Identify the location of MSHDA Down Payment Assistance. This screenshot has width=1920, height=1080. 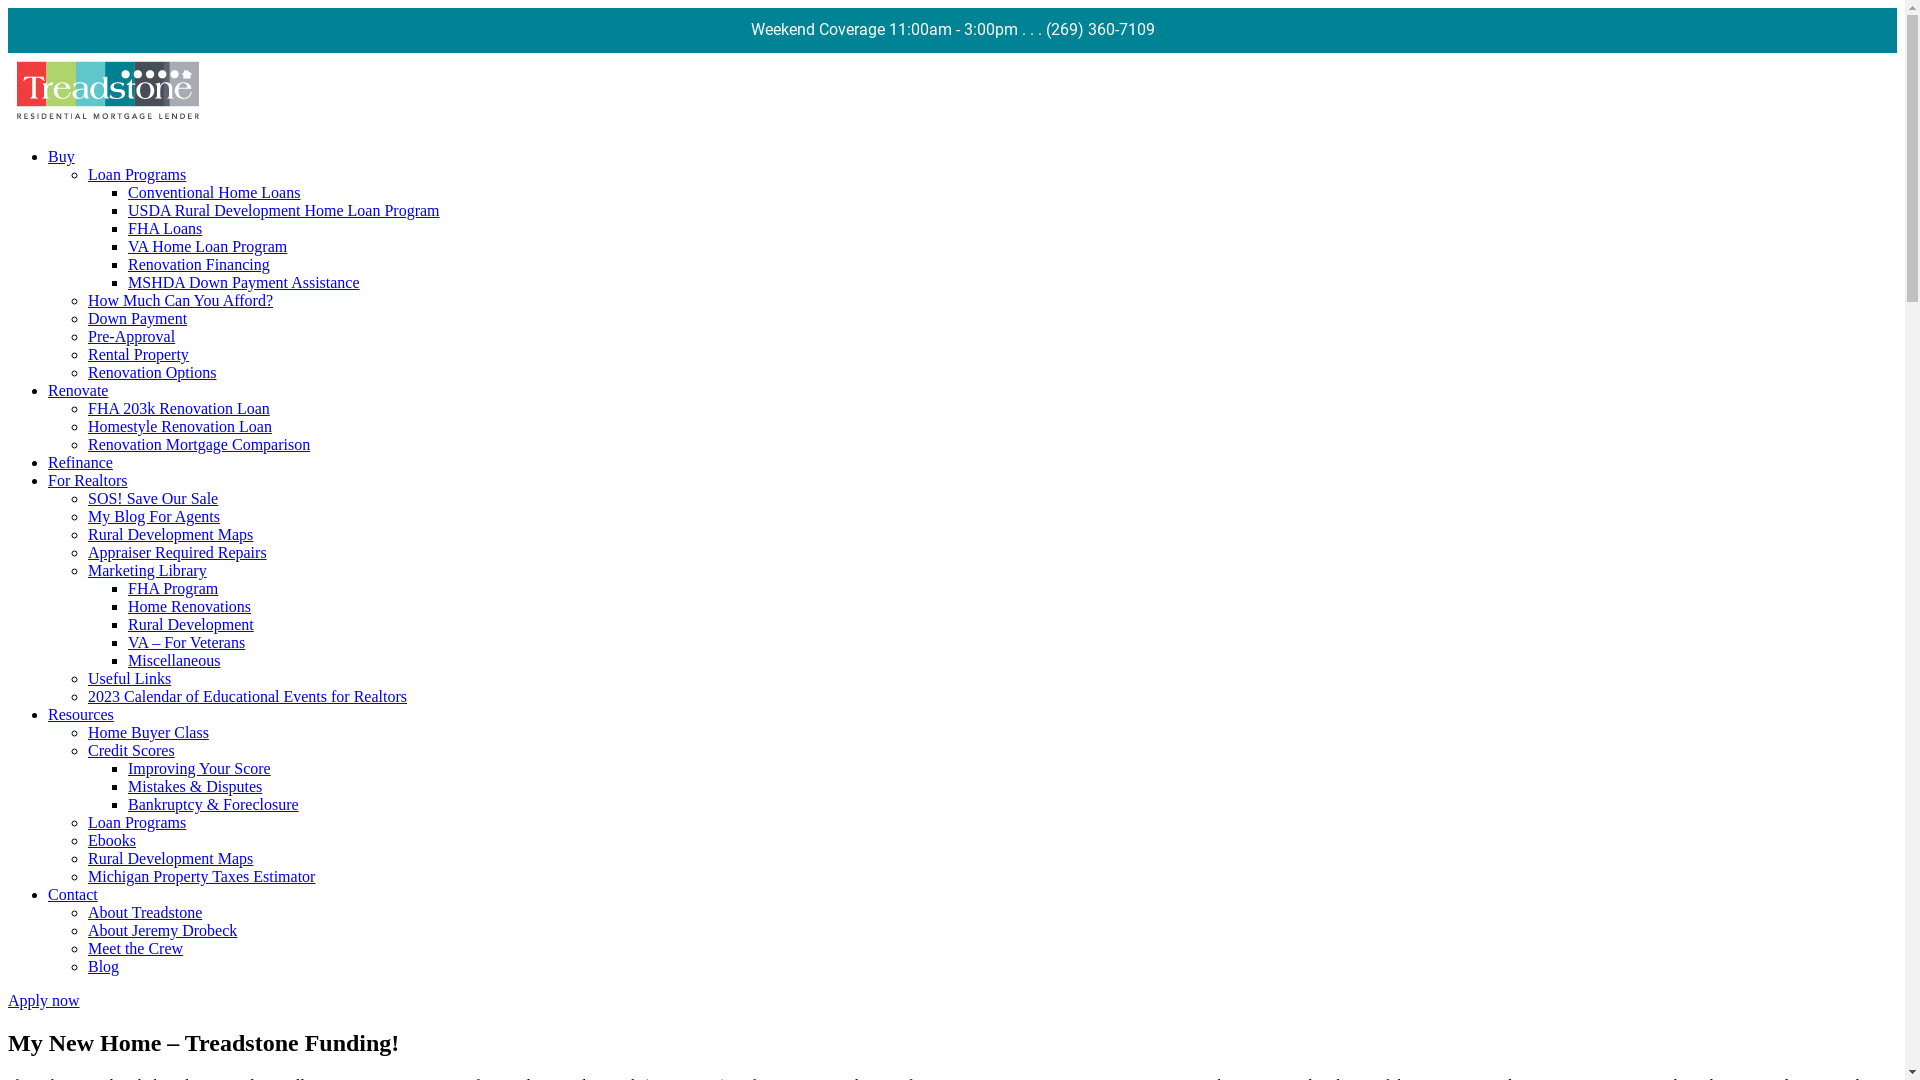
(244, 282).